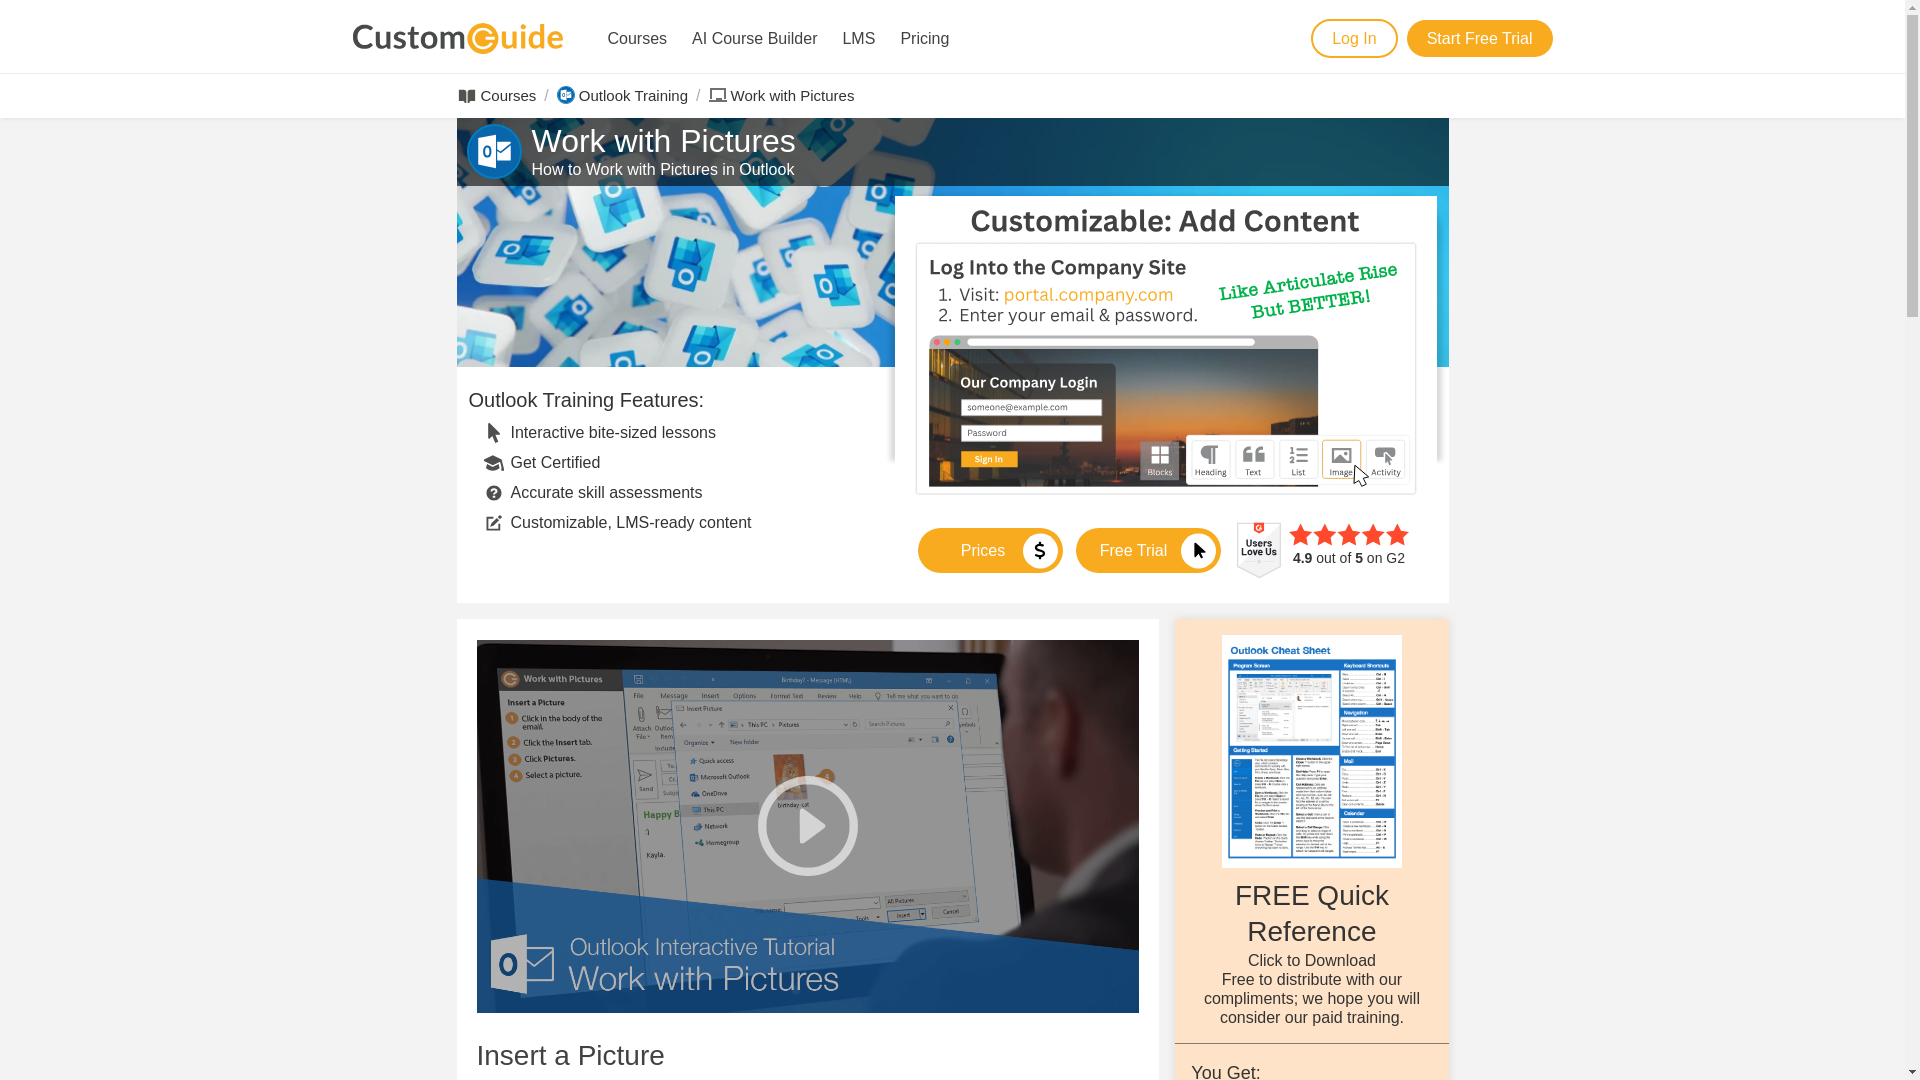  What do you see at coordinates (570, 1055) in the screenshot?
I see `Insert a Picture` at bounding box center [570, 1055].